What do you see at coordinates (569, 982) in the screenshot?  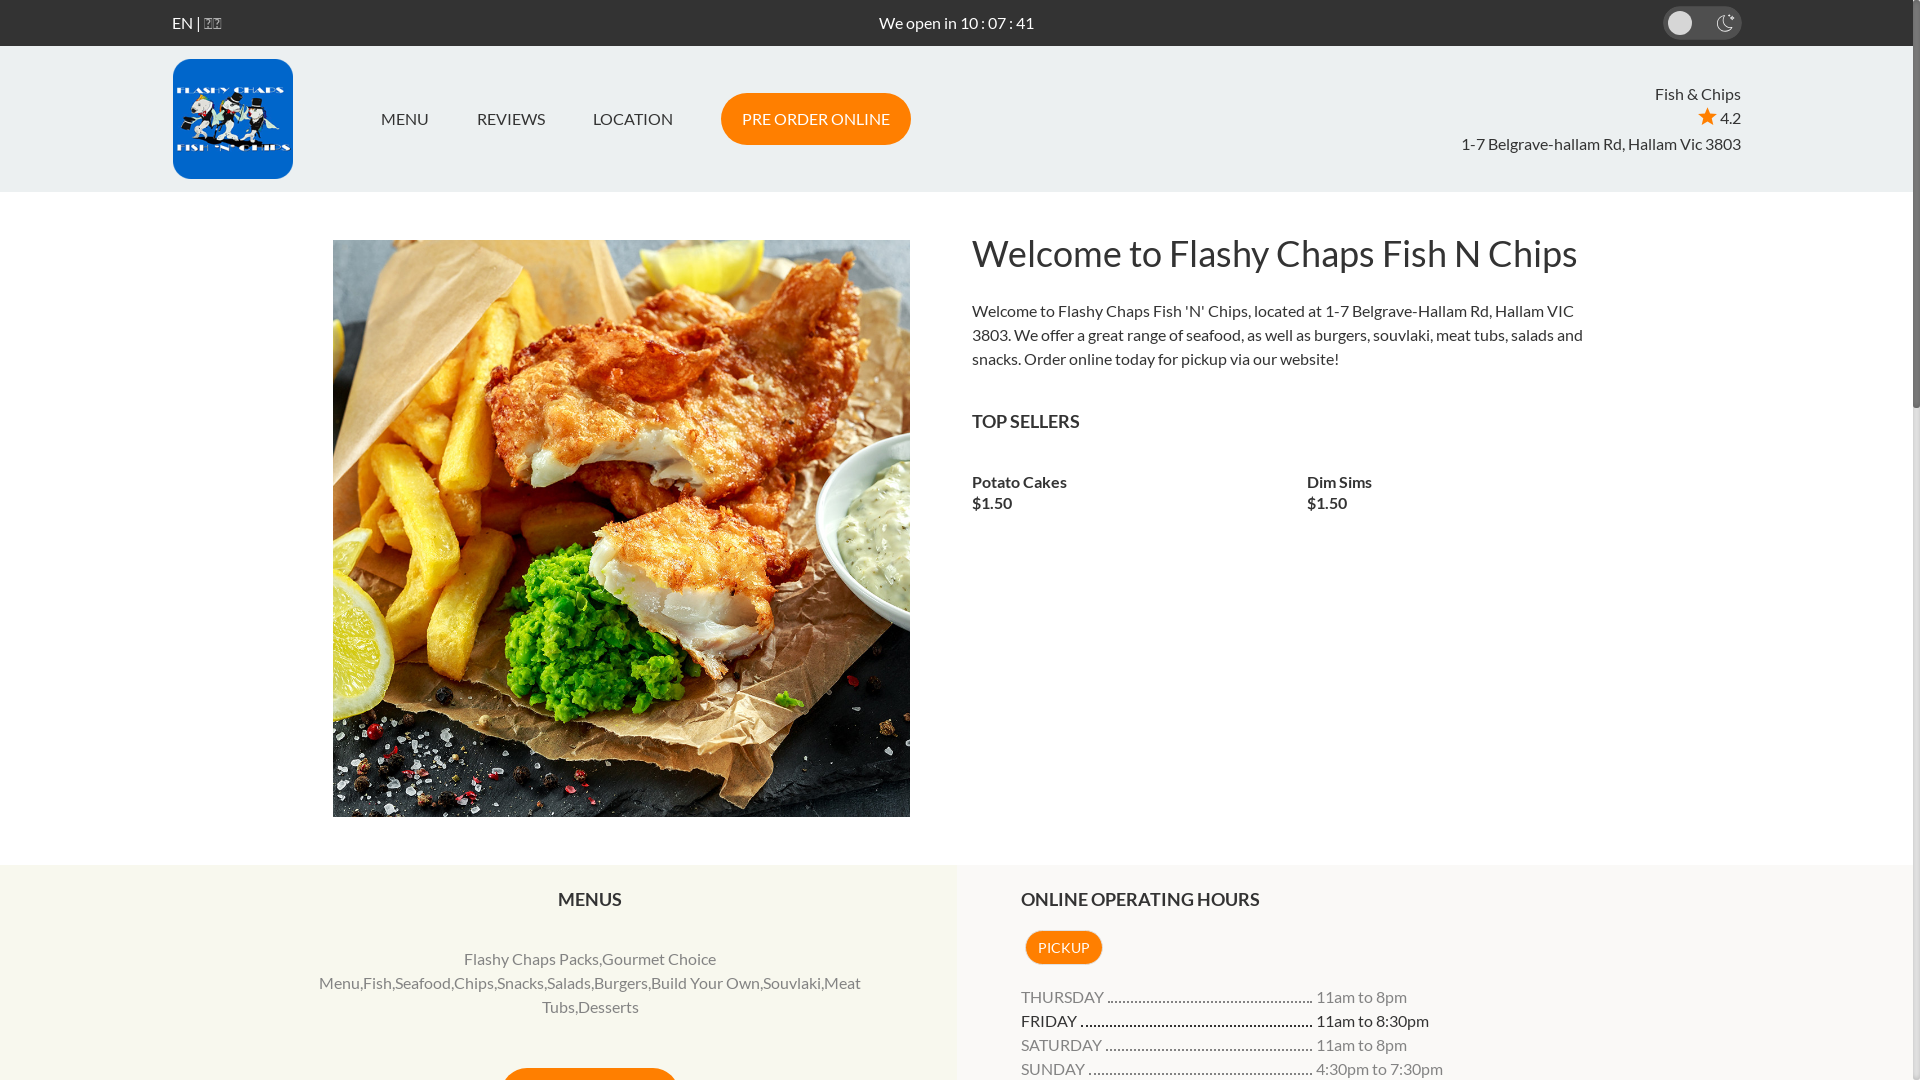 I see `Salads` at bounding box center [569, 982].